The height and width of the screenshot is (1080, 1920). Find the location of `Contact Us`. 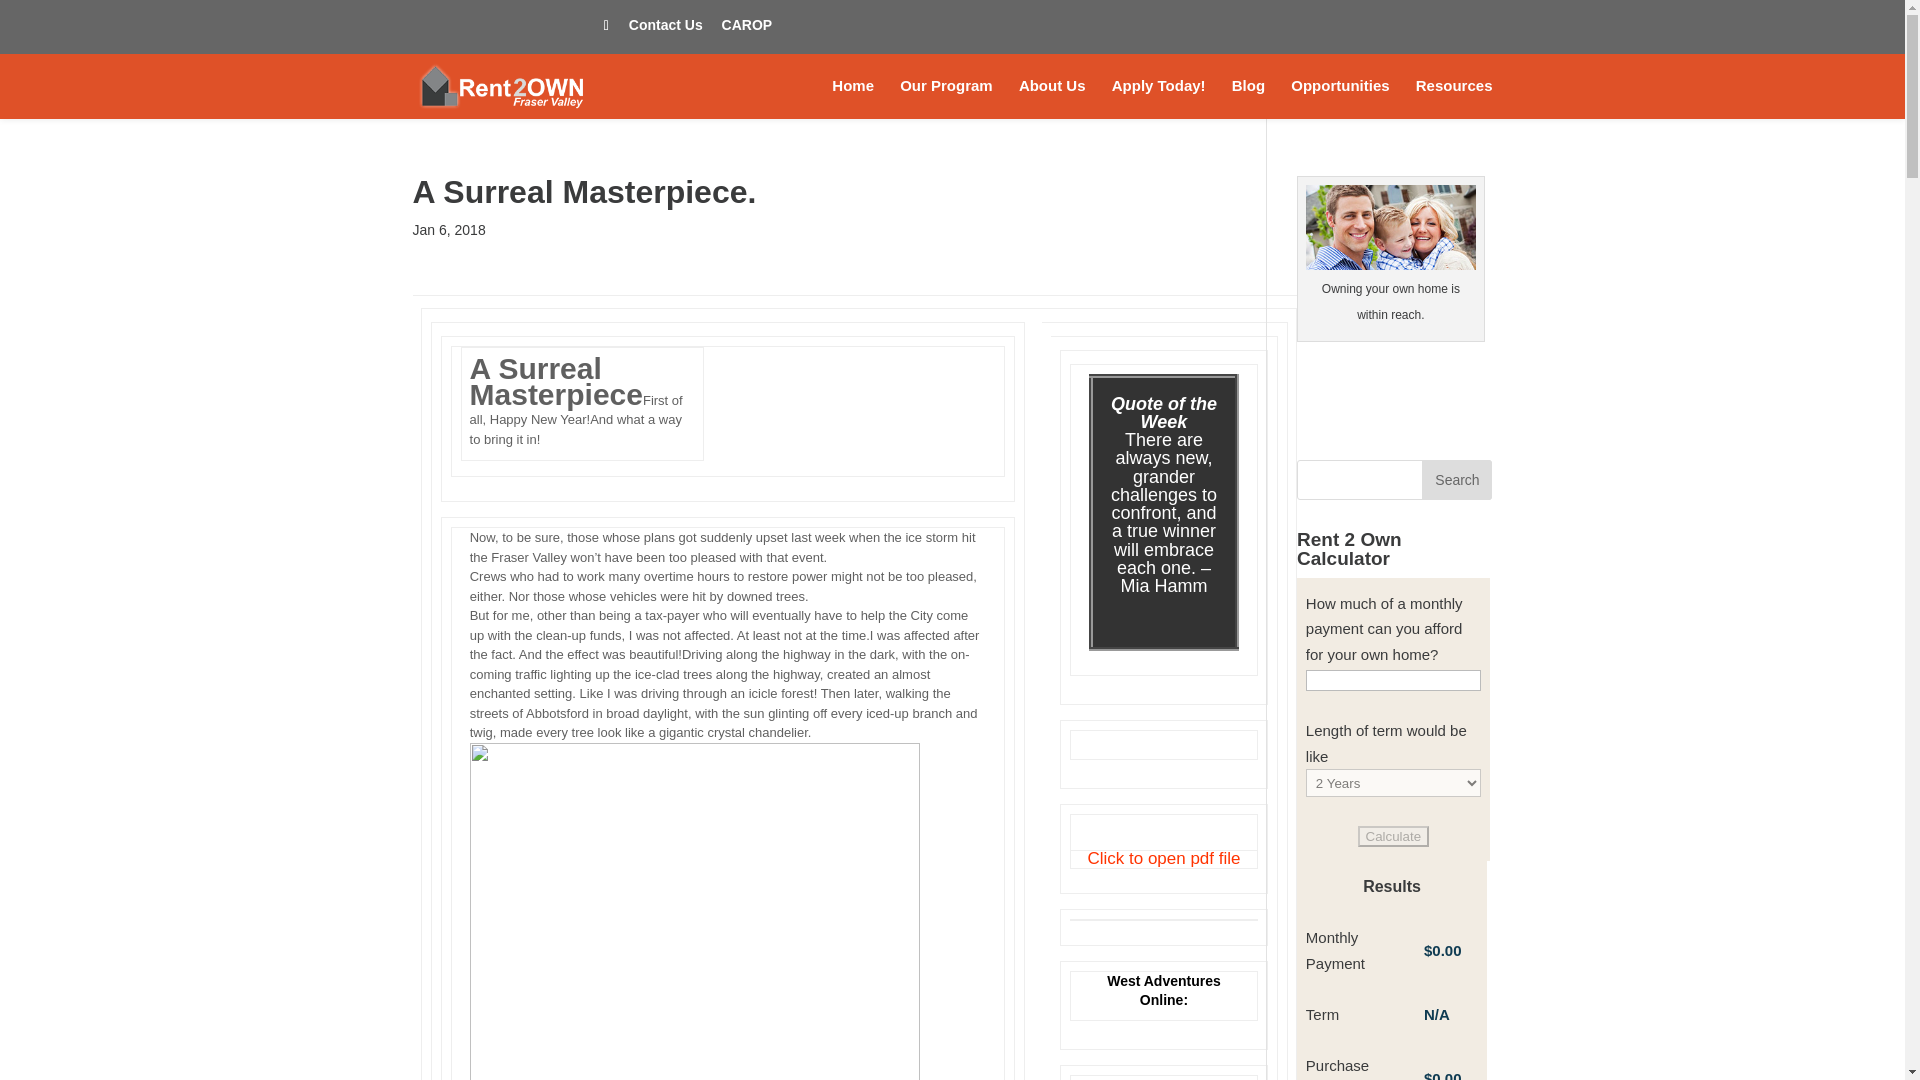

Contact Us is located at coordinates (666, 30).